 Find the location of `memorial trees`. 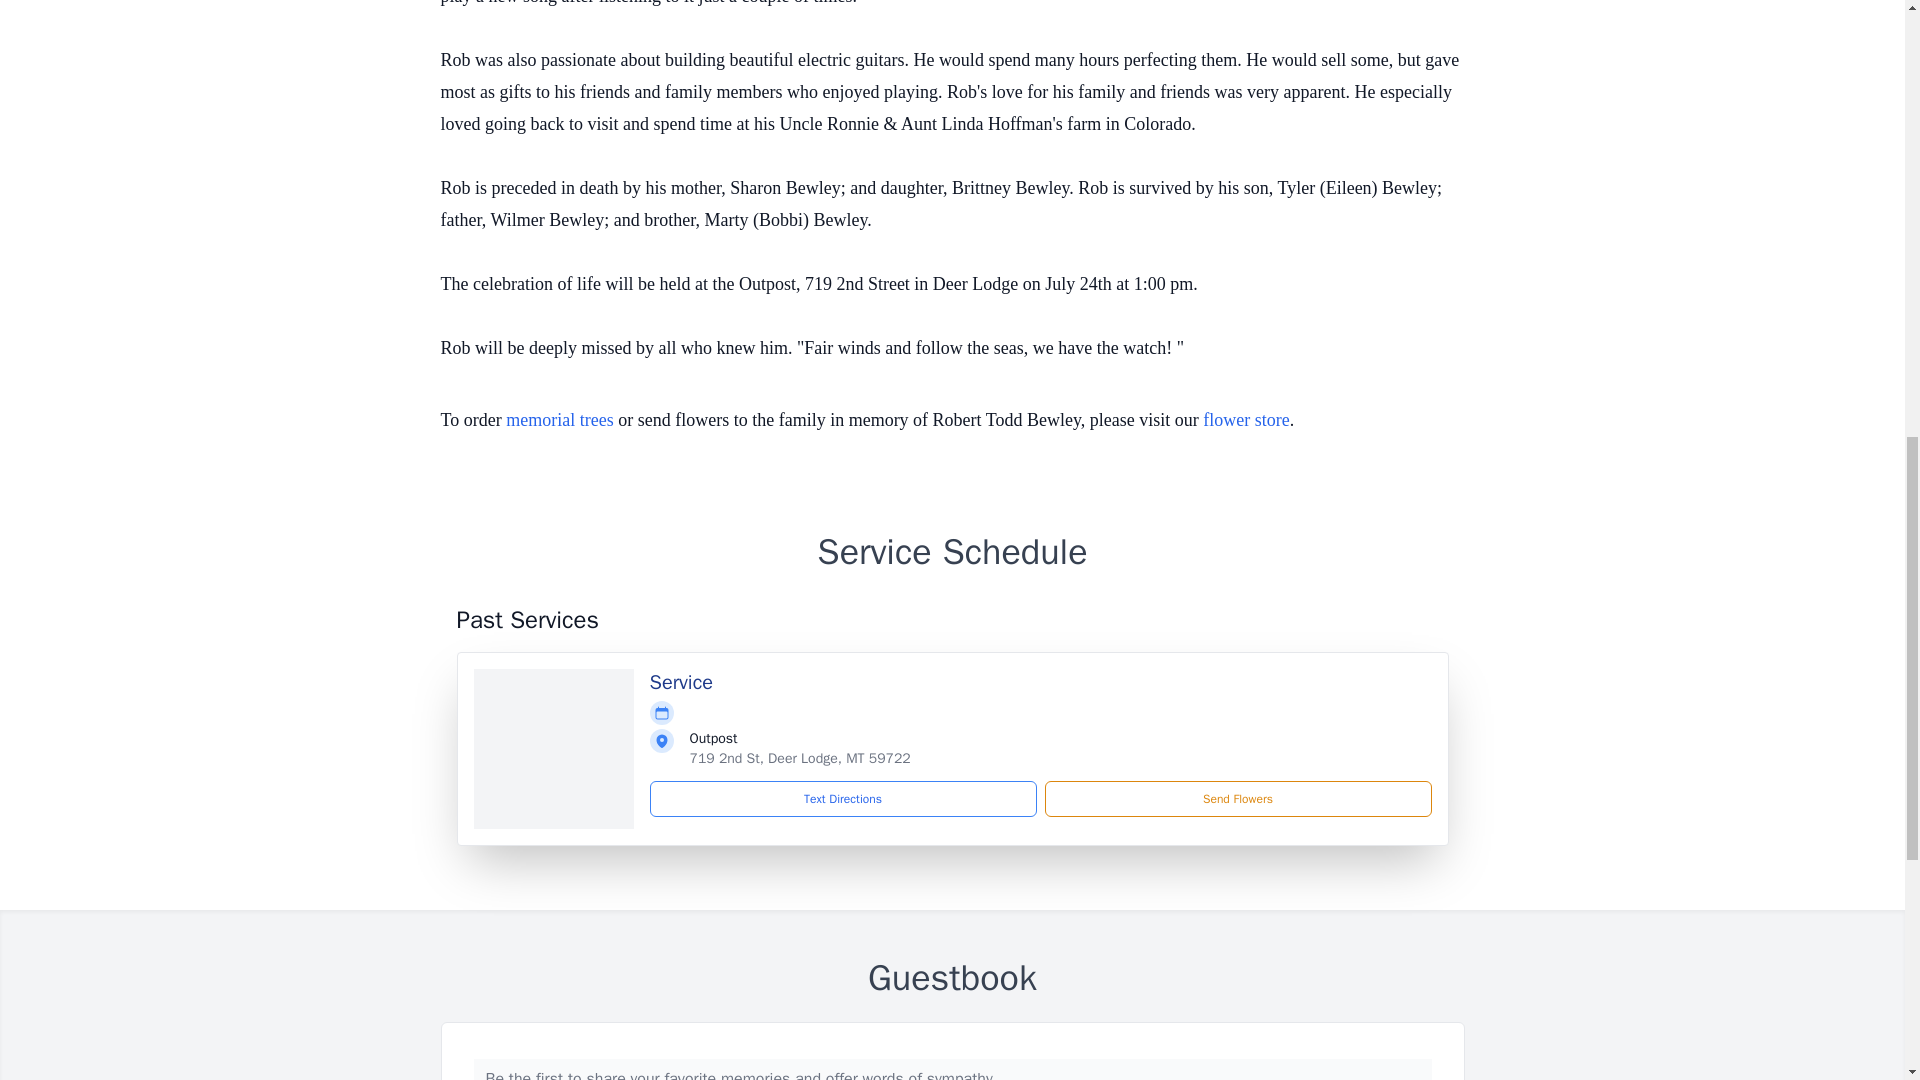

memorial trees is located at coordinates (559, 420).